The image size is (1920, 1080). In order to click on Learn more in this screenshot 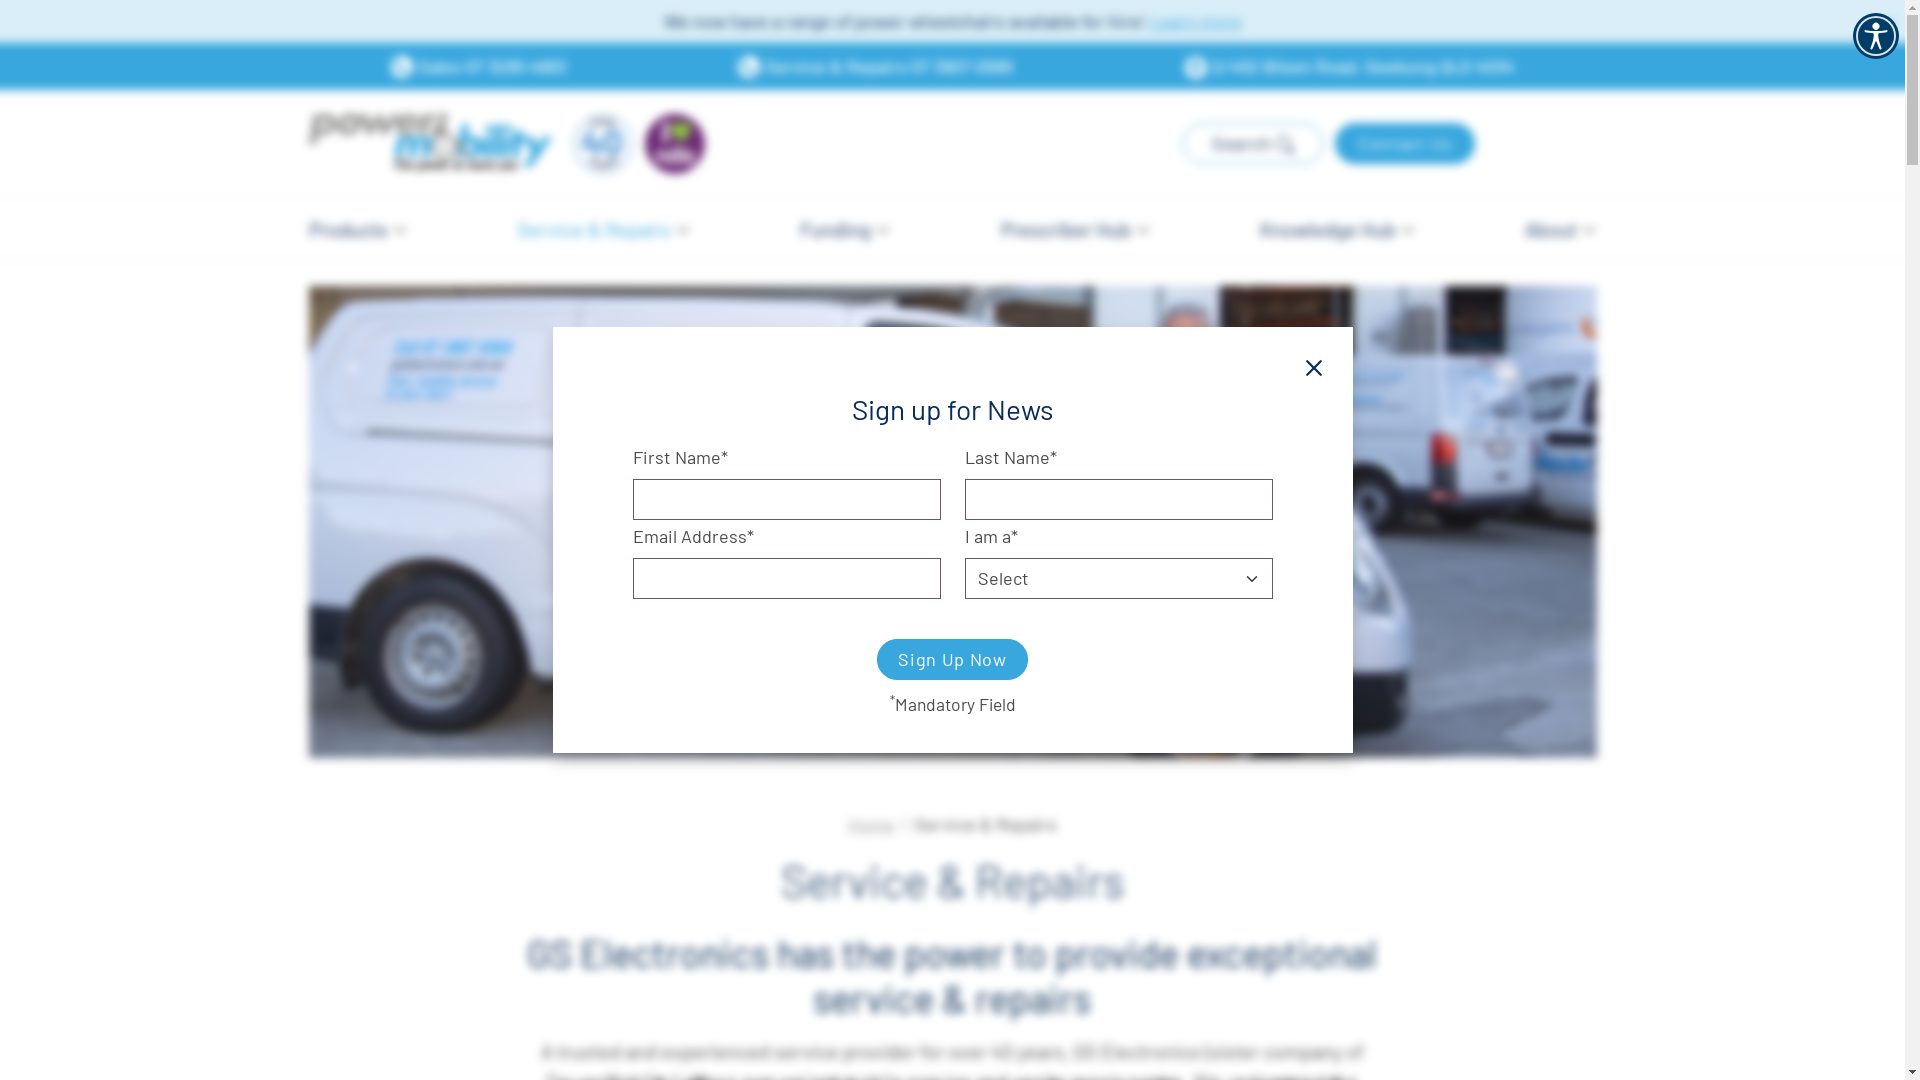, I will do `click(1196, 21)`.